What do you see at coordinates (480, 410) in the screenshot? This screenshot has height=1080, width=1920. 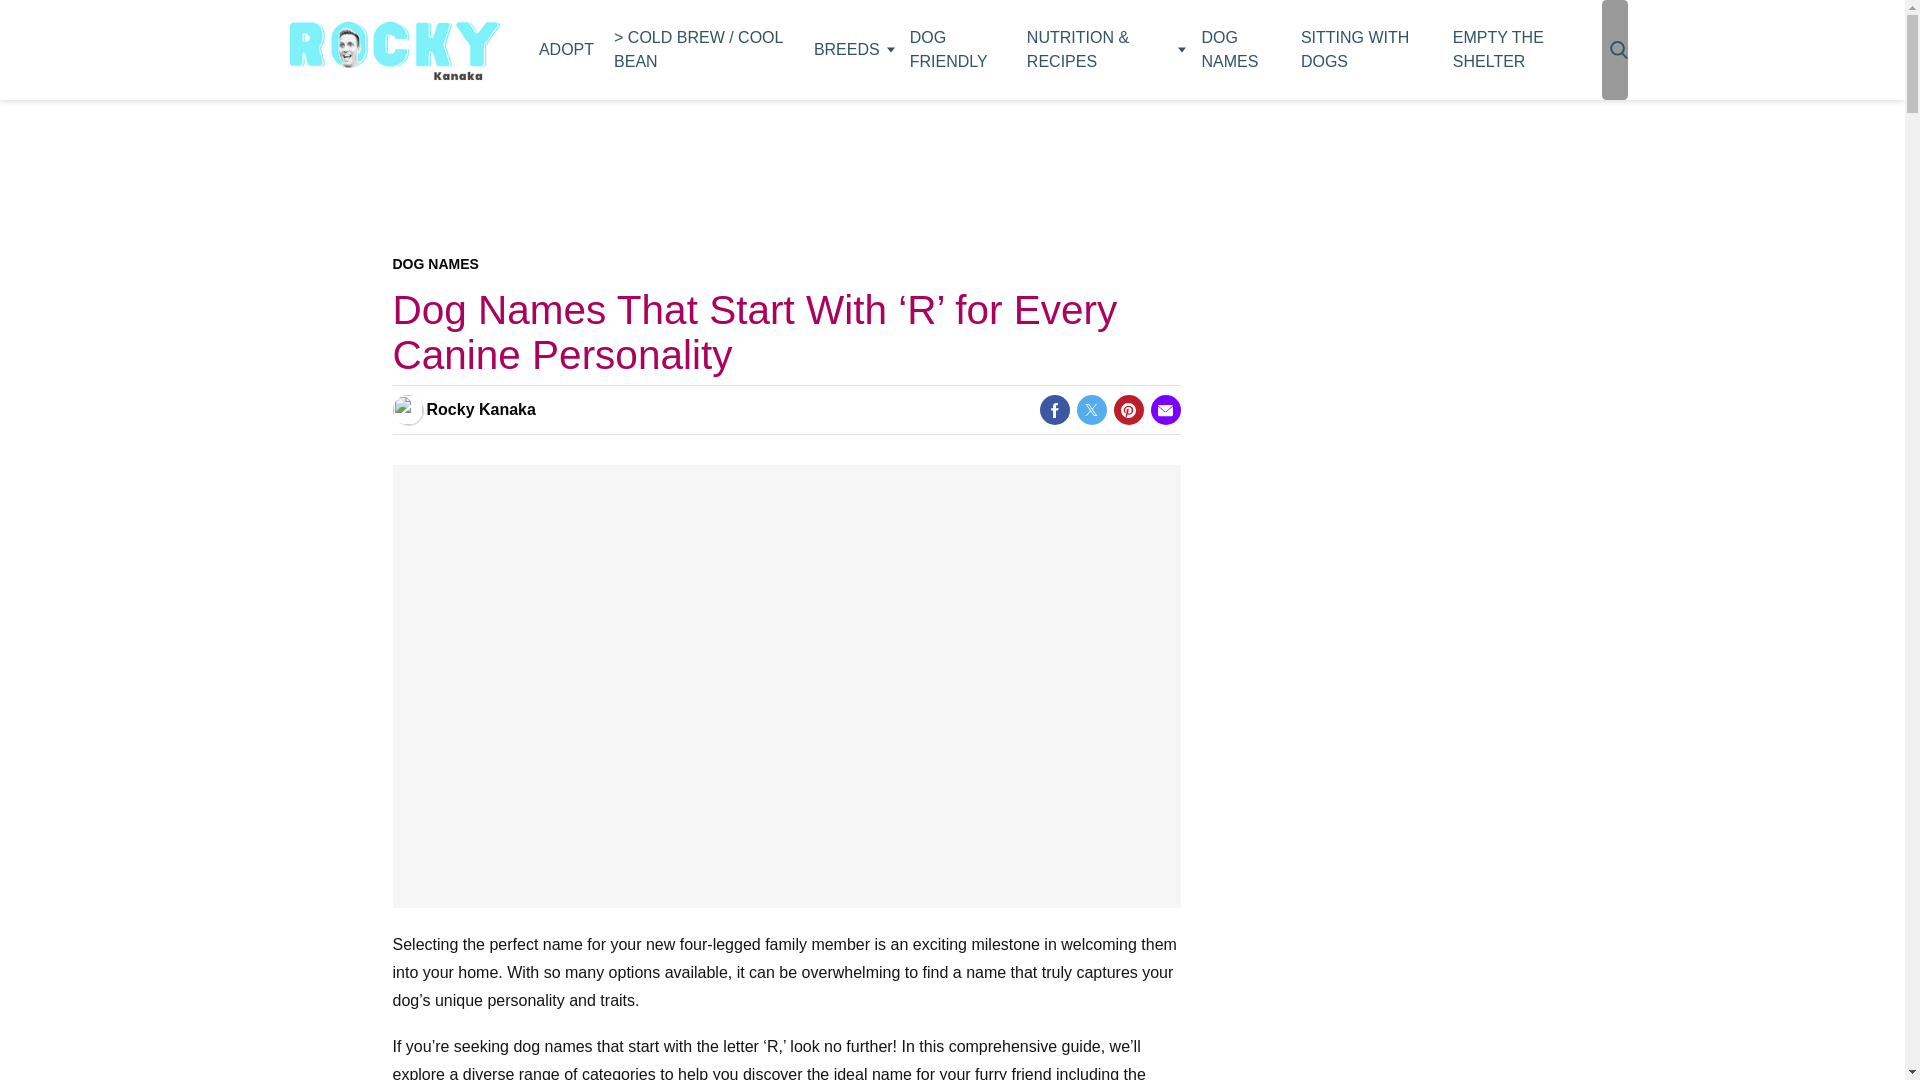 I see `Posts by Rocky Kanaka` at bounding box center [480, 410].